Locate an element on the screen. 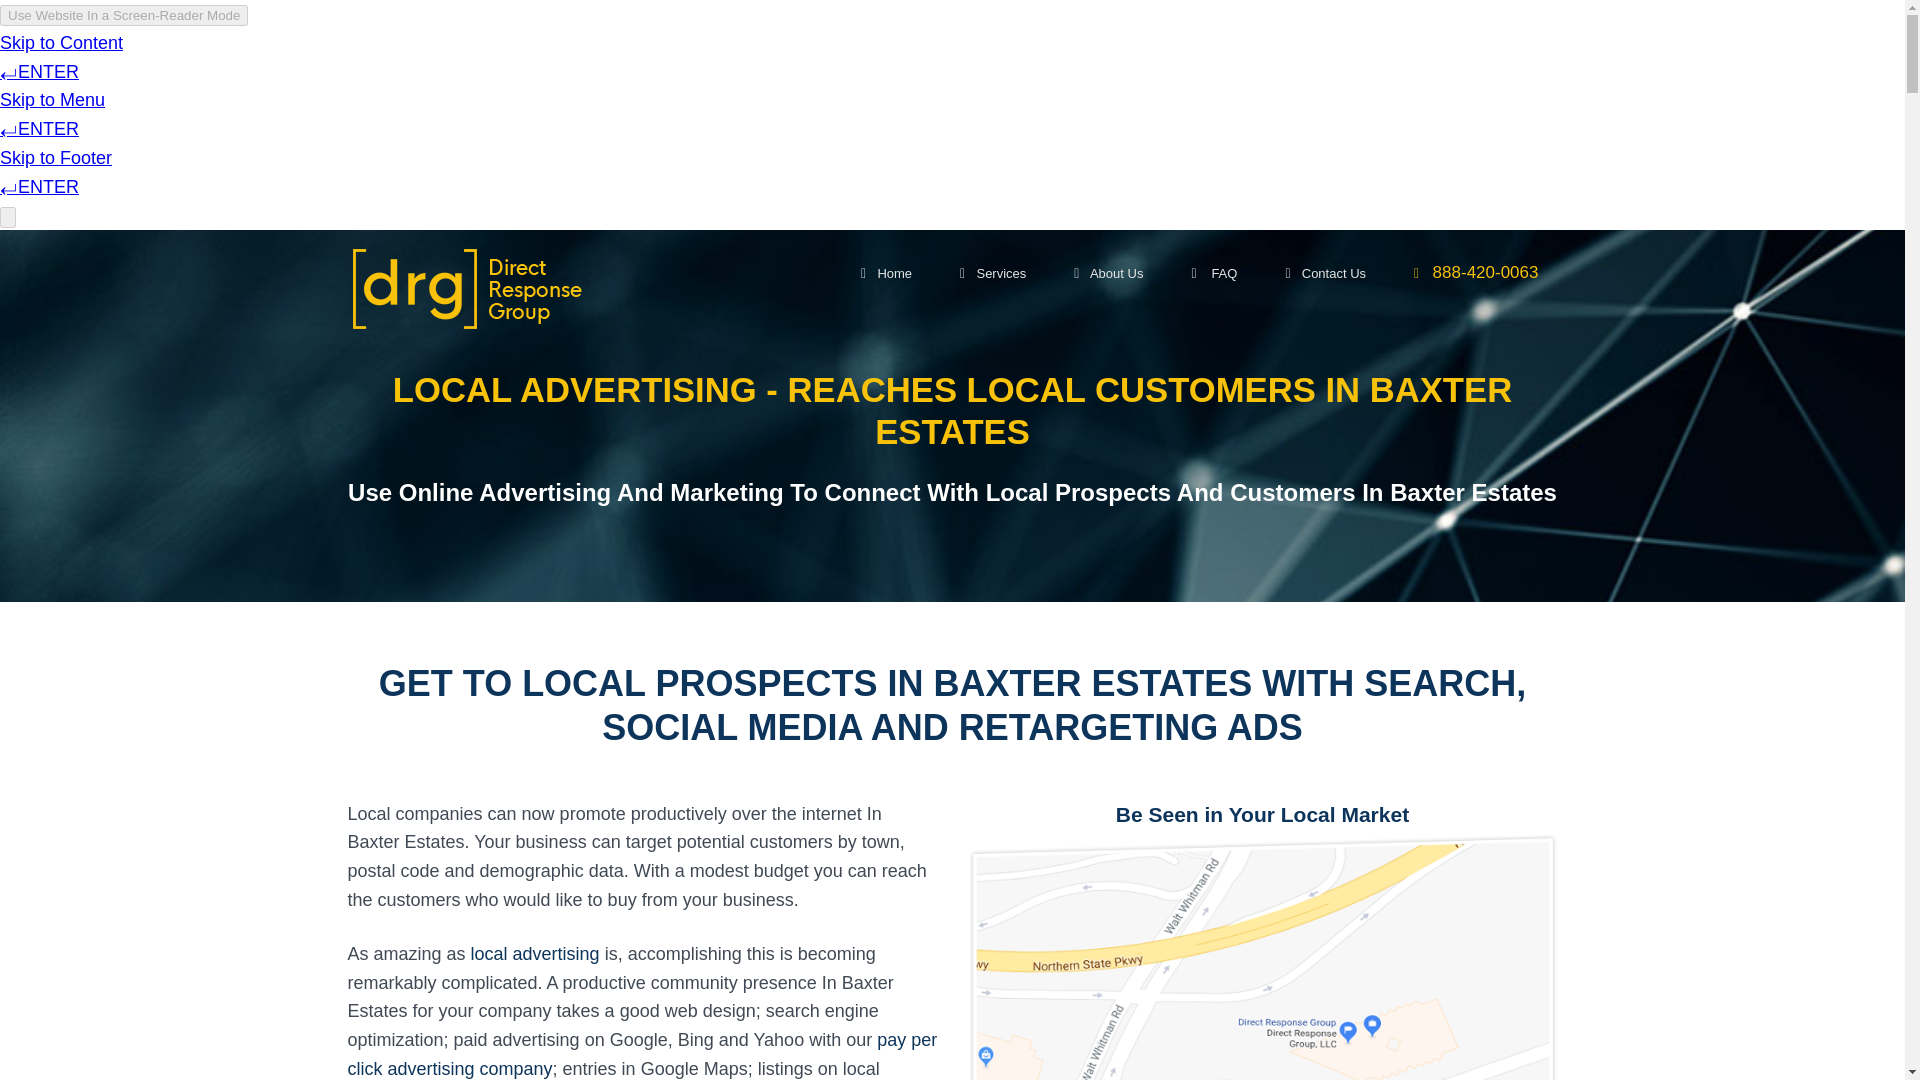 The image size is (1920, 1080). Direct Response Group Logo is located at coordinates (466, 288).